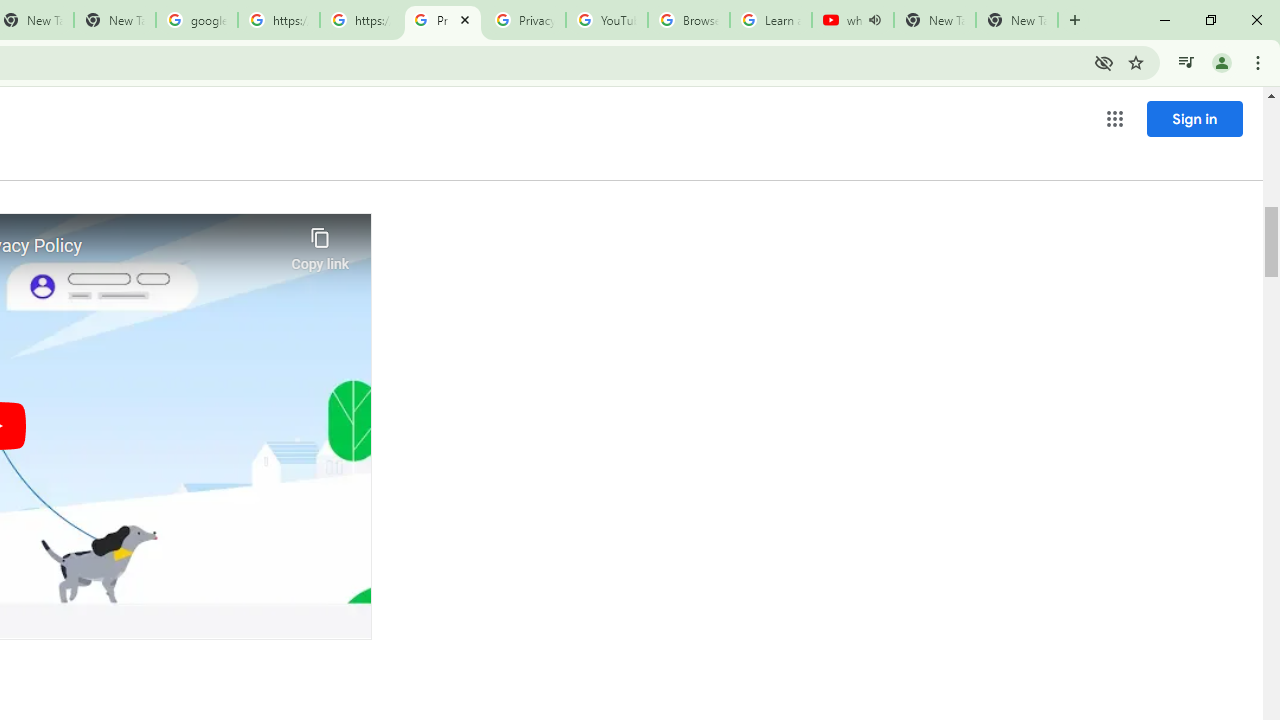 The width and height of the screenshot is (1280, 720). Describe the element at coordinates (278, 20) in the screenshot. I see `https://scholar.google.com/` at that location.